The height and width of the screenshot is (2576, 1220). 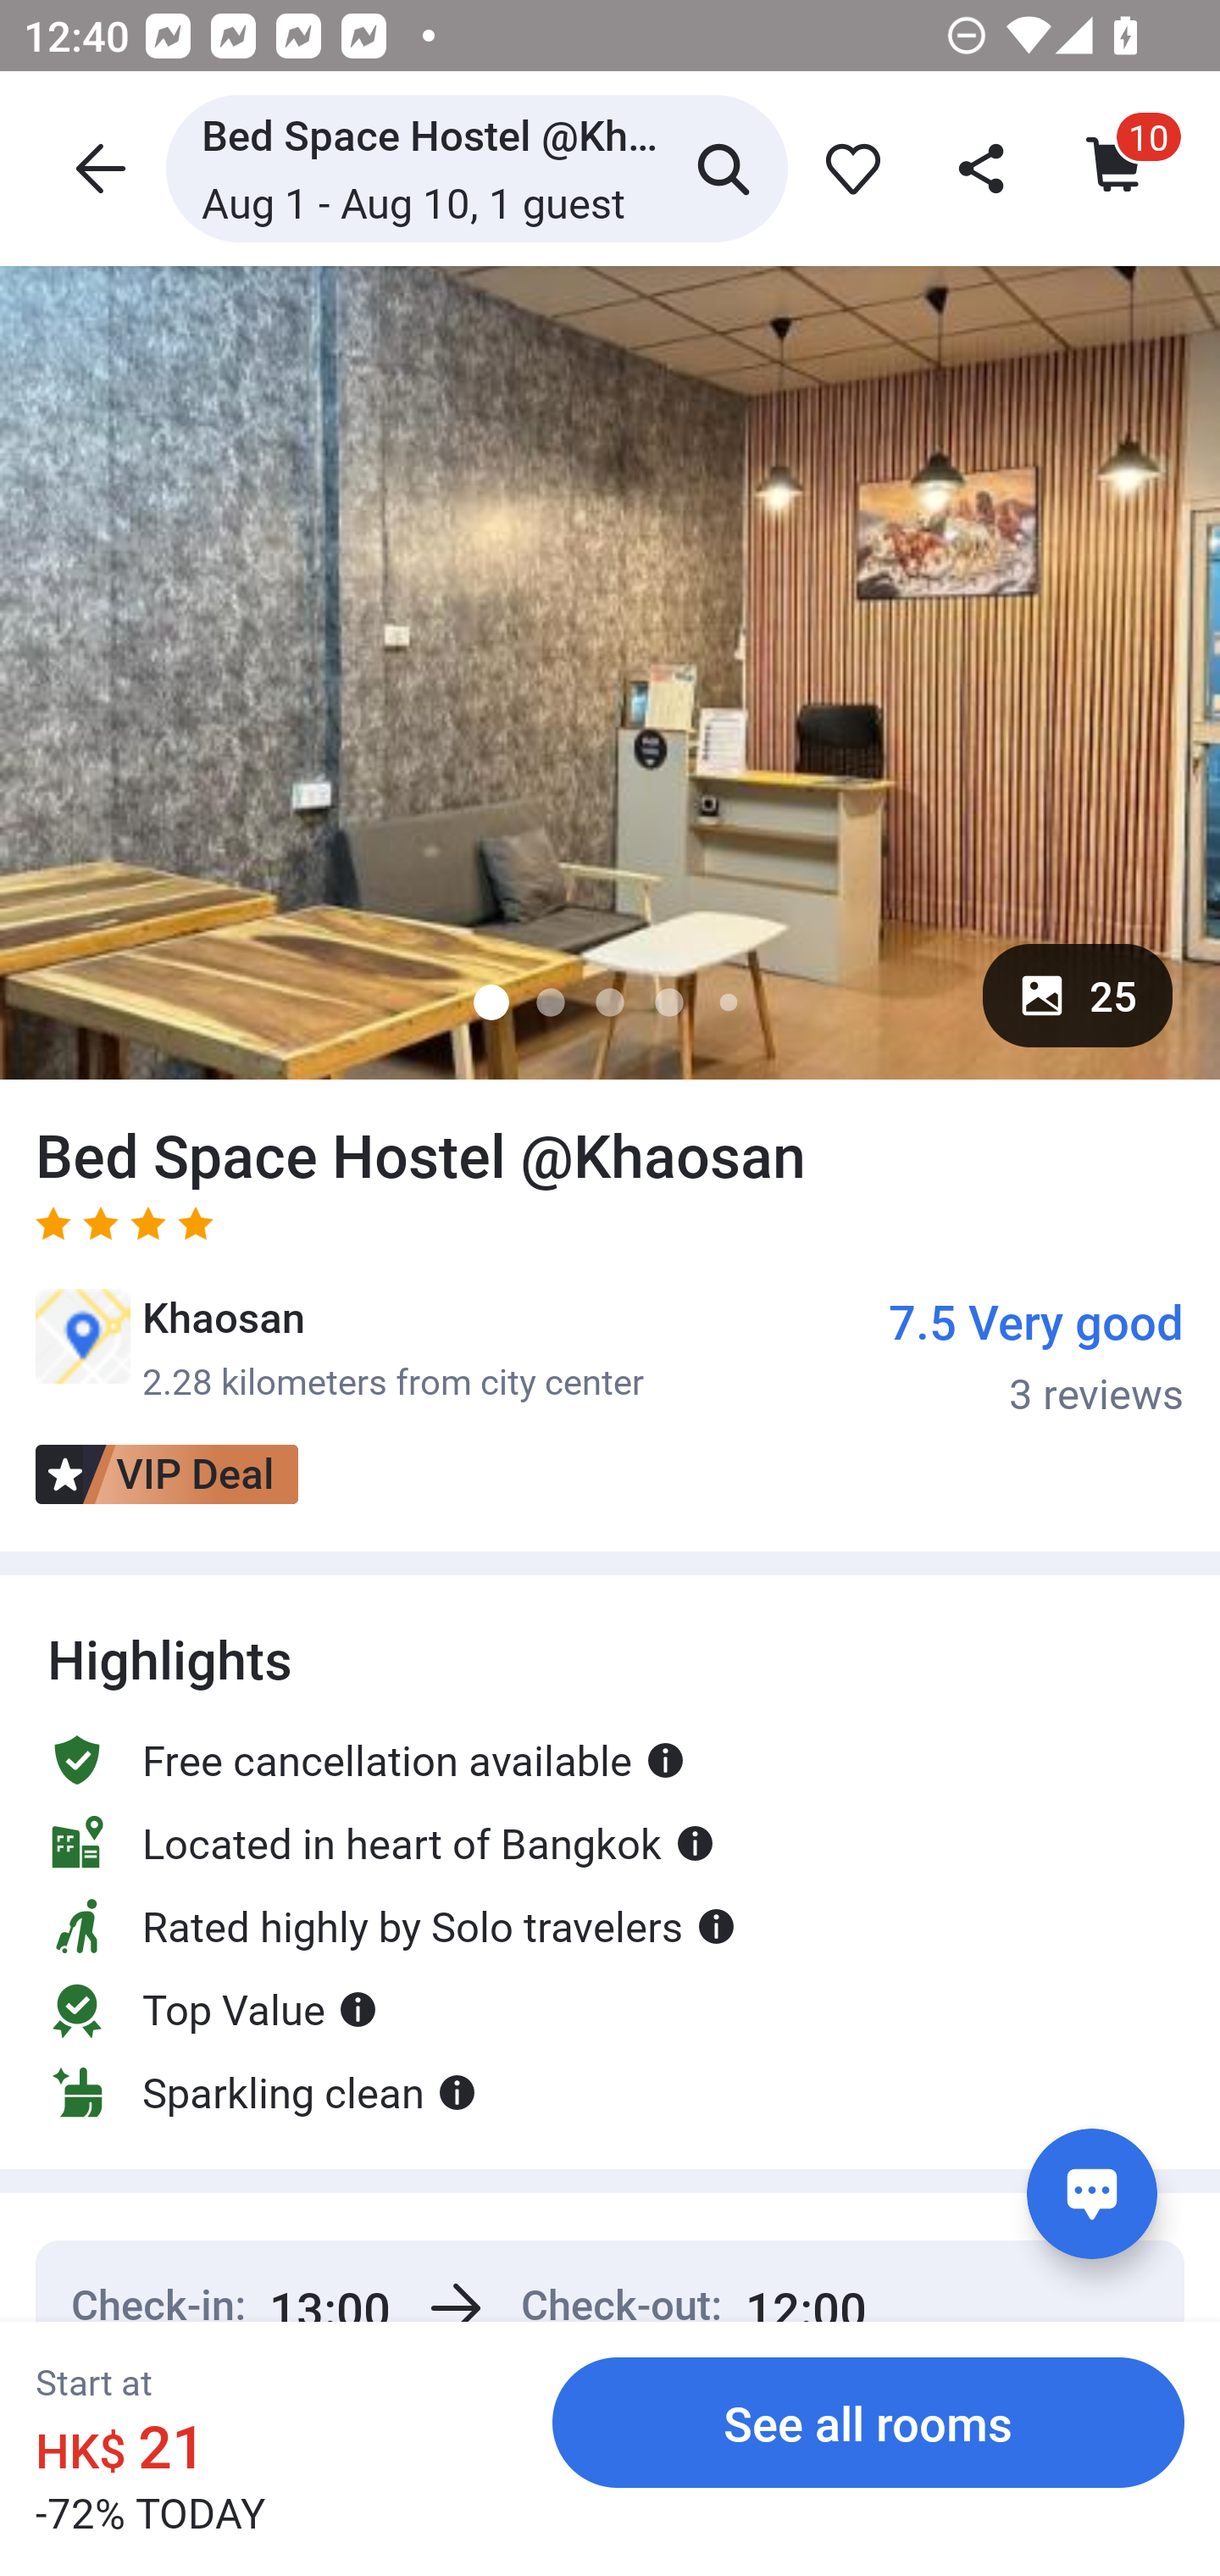 What do you see at coordinates (263, 2093) in the screenshot?
I see `Sparkling clean` at bounding box center [263, 2093].